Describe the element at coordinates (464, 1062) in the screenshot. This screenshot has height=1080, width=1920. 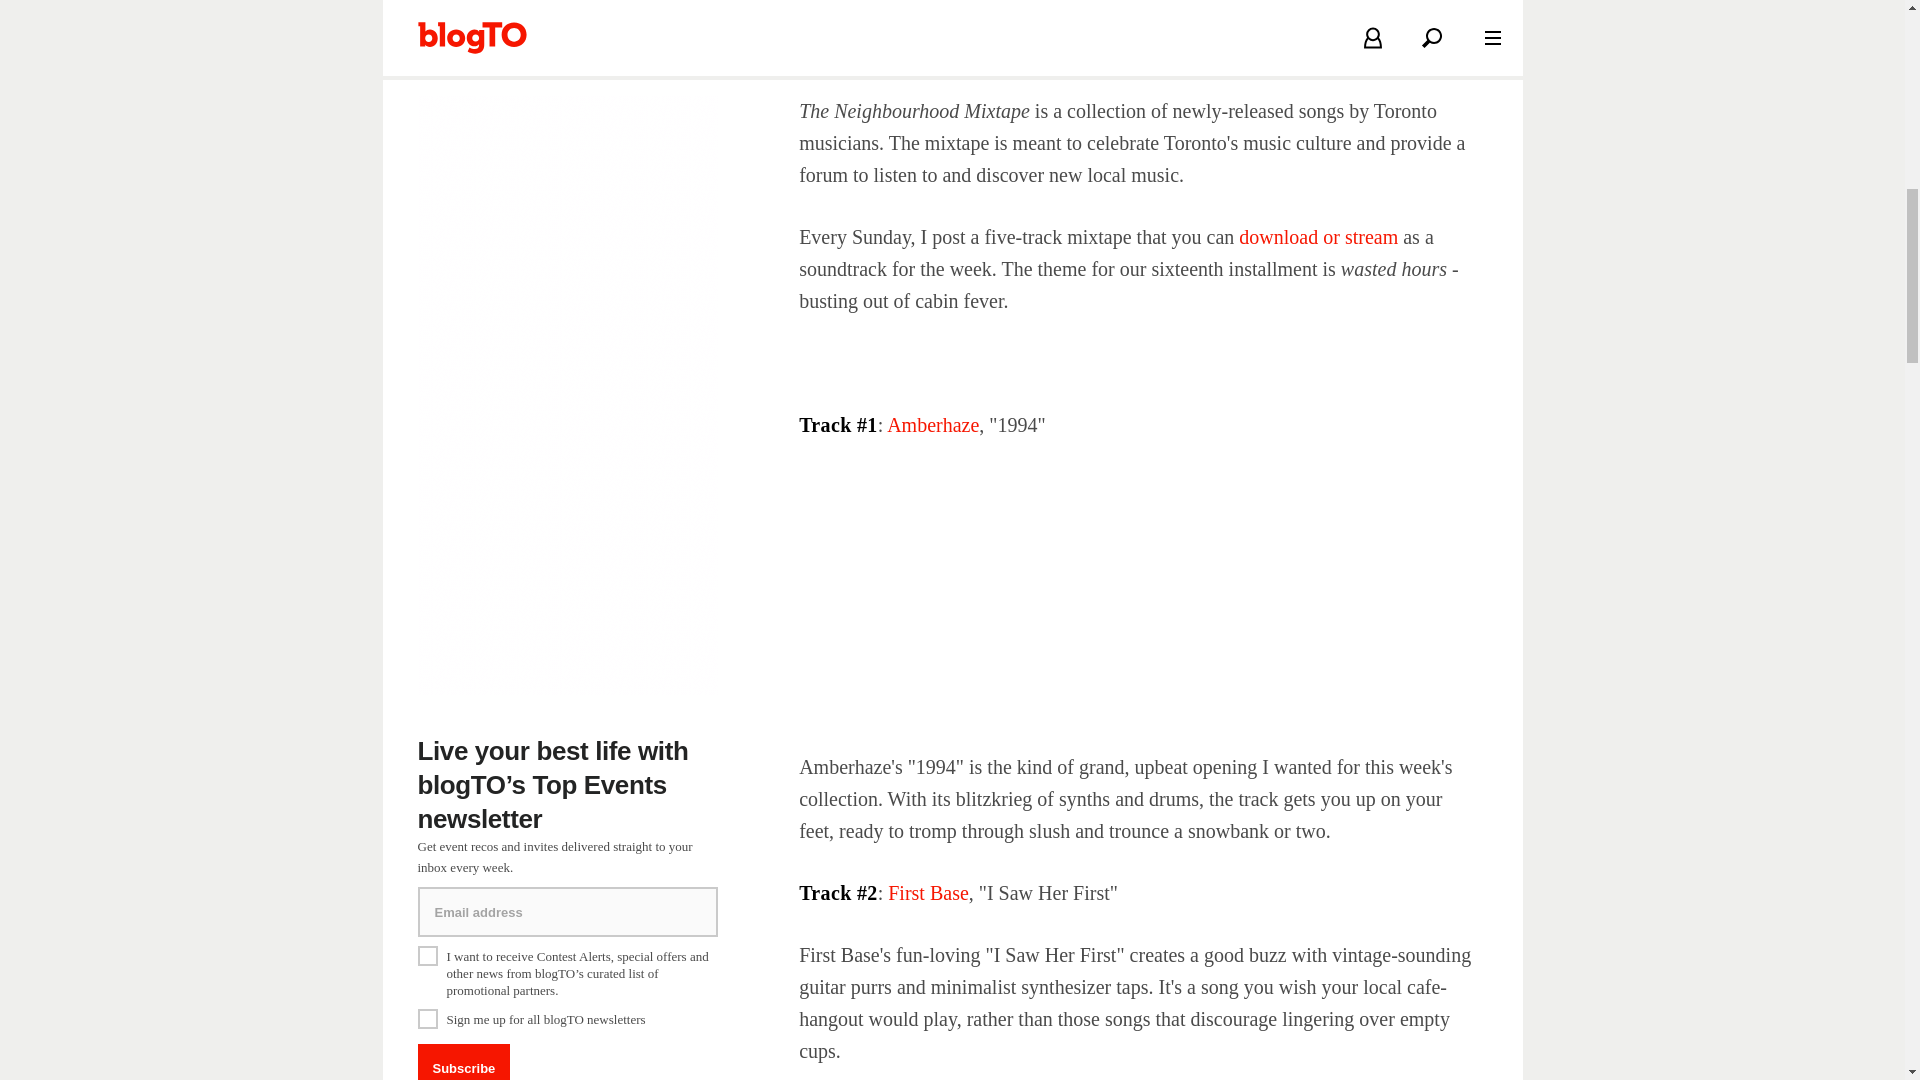
I see `Subscribe` at that location.